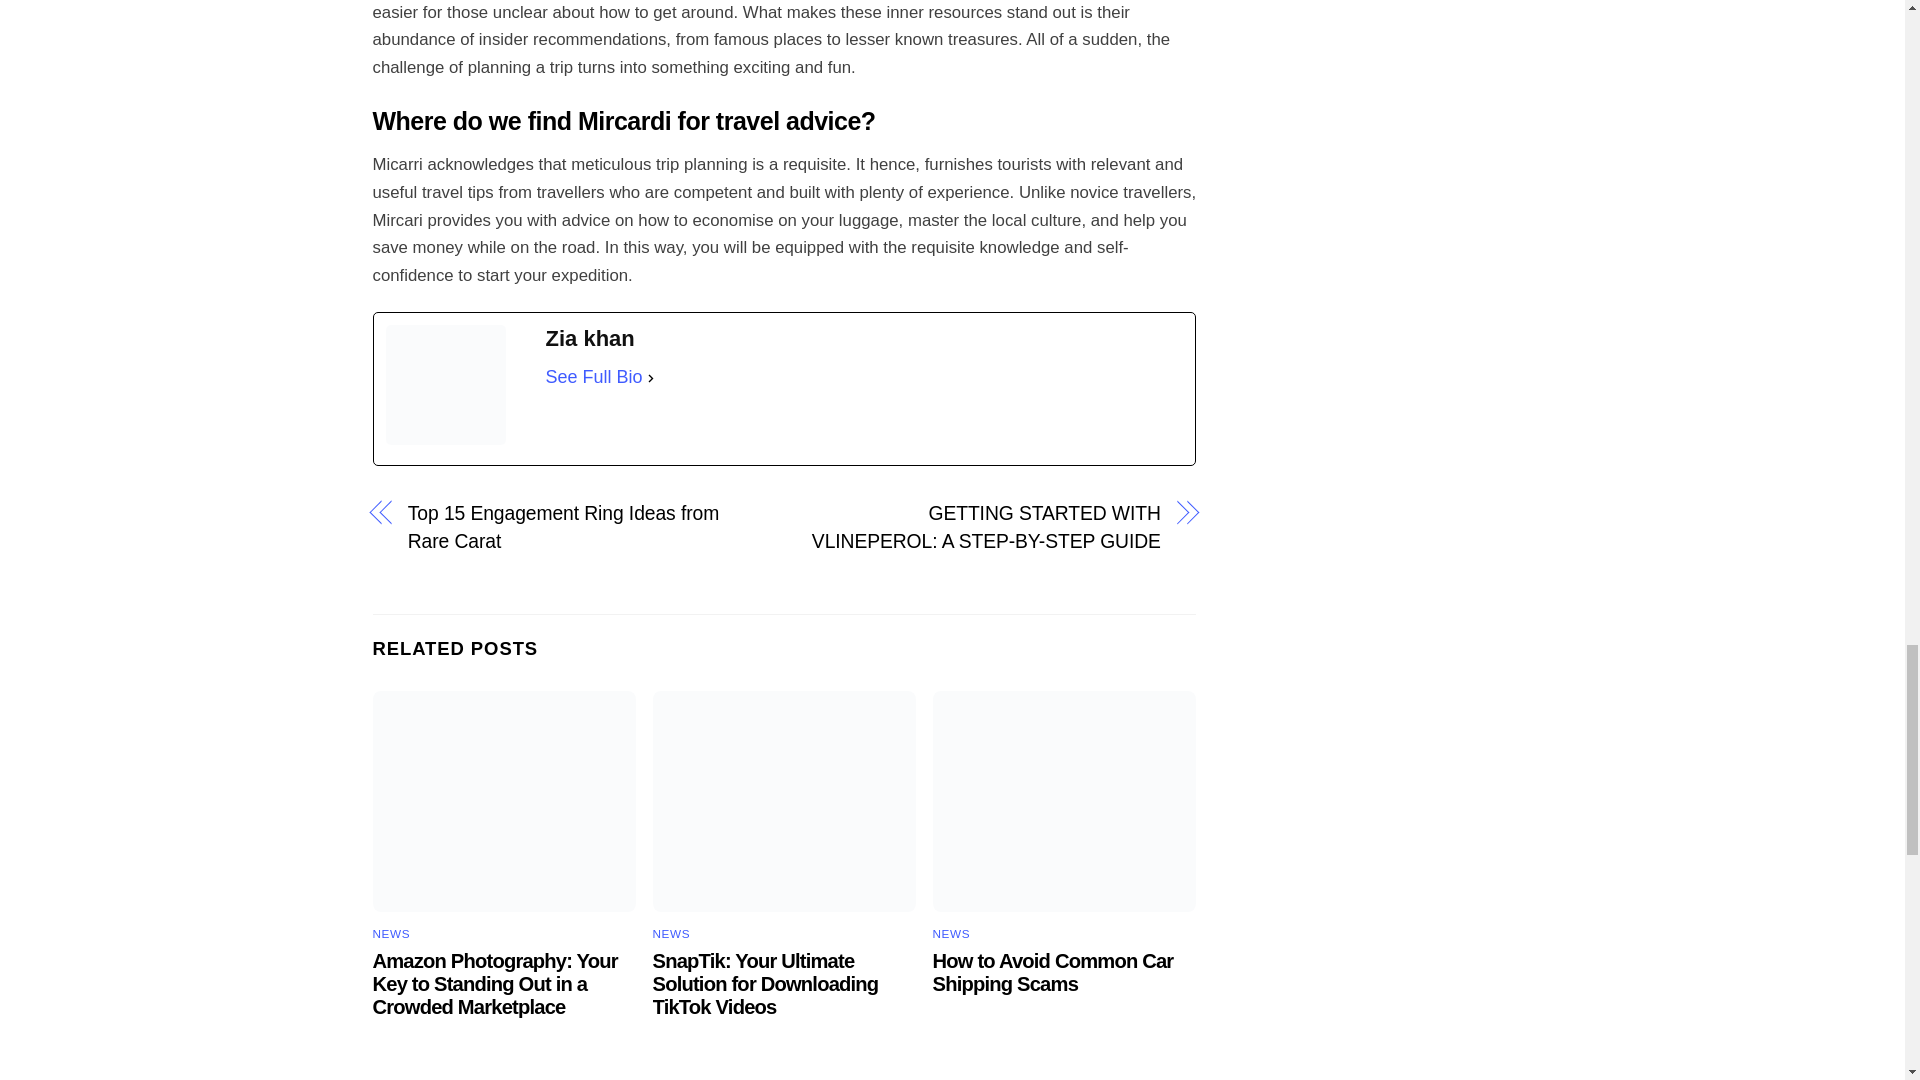 The image size is (1920, 1080). Describe the element at coordinates (1064, 801) in the screenshot. I see `Tips on Avoiding Common Car Shipping Scams` at that location.